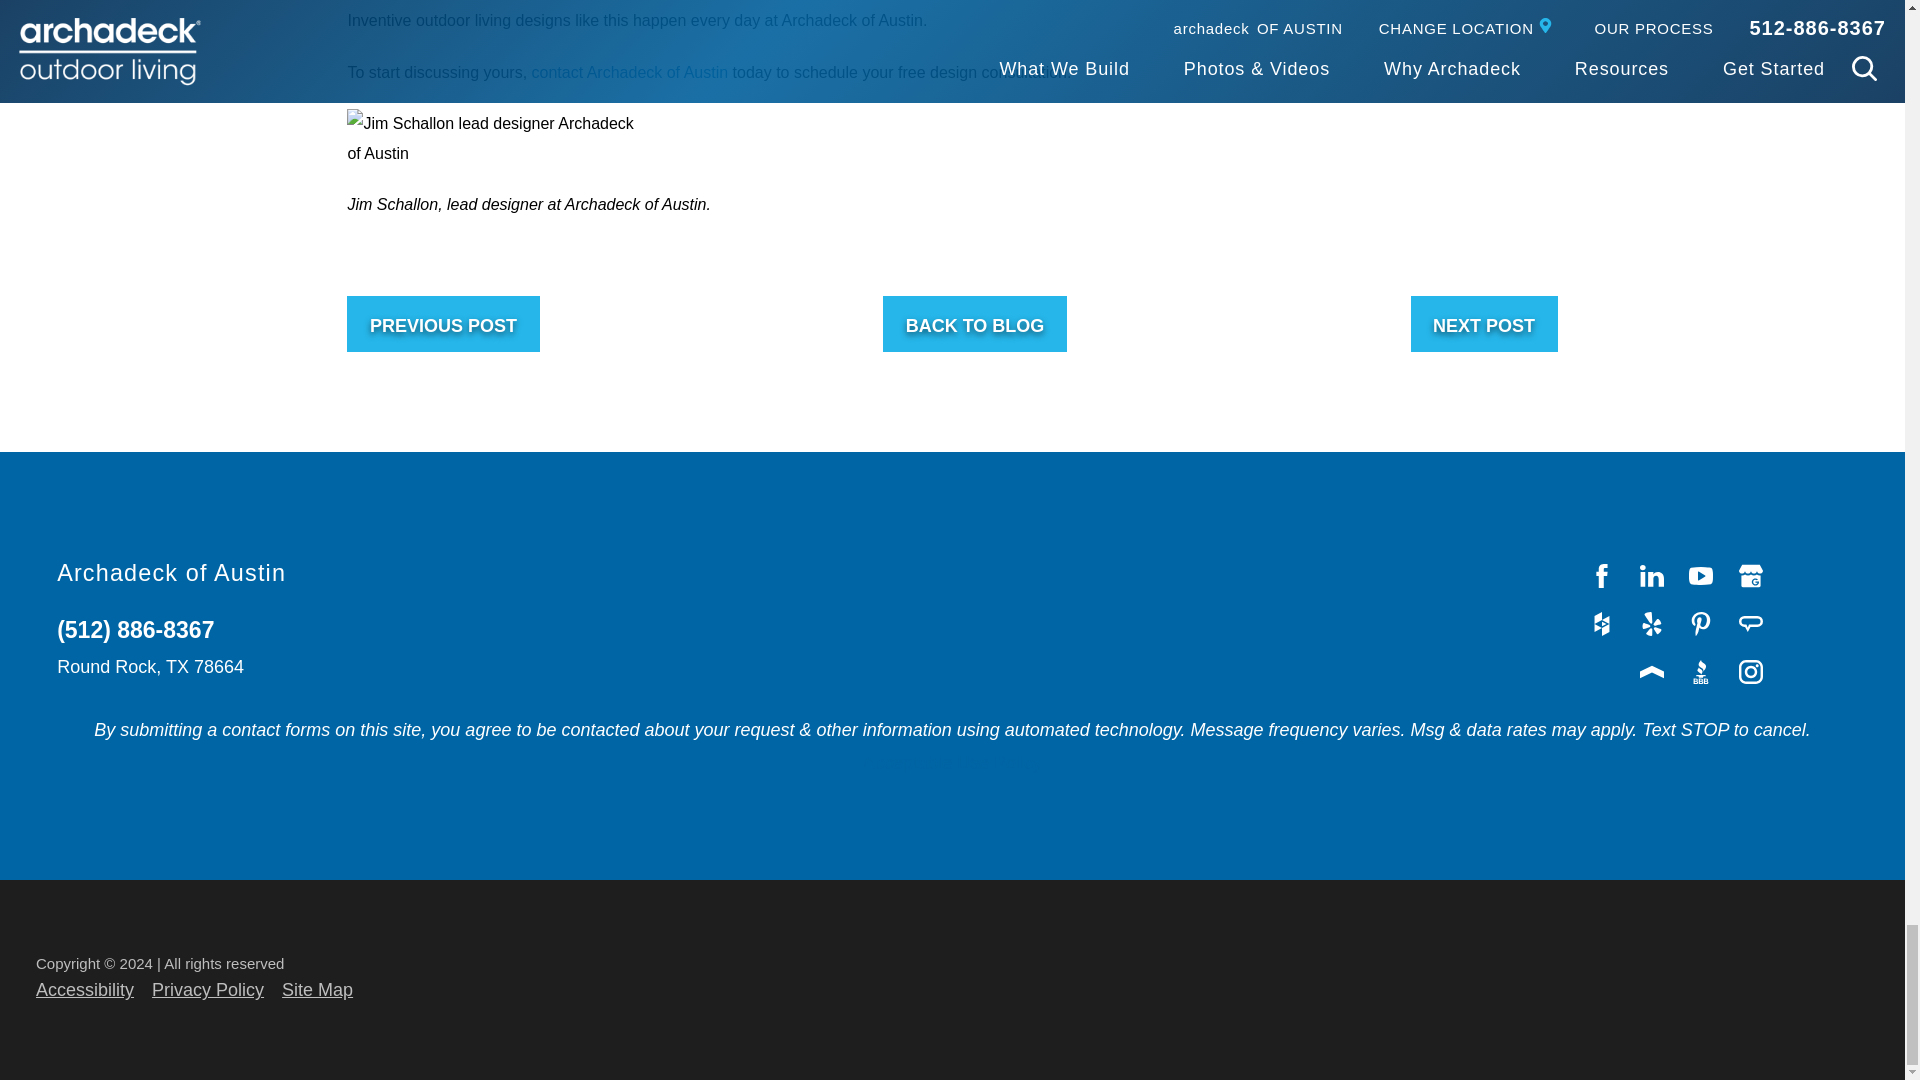 This screenshot has width=1920, height=1080. What do you see at coordinates (1653, 576) in the screenshot?
I see `LinkedIn` at bounding box center [1653, 576].